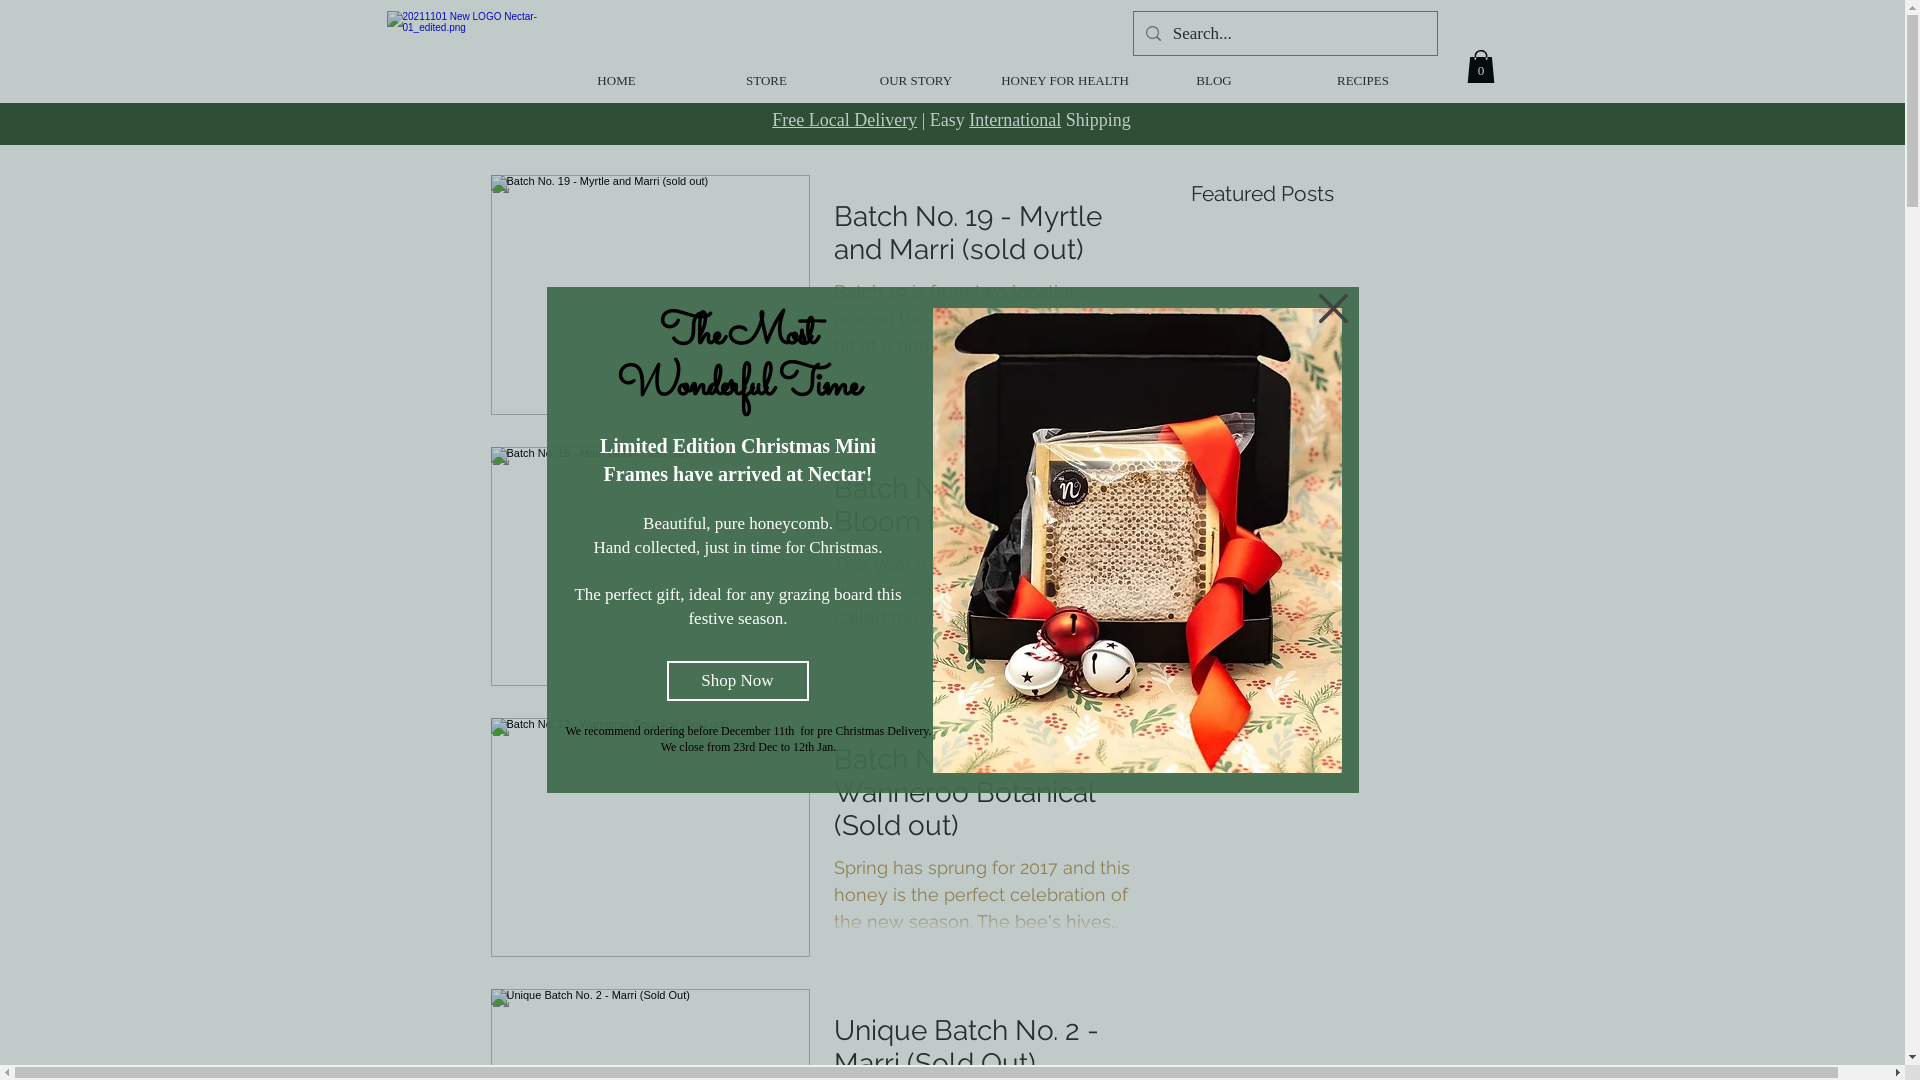 The width and height of the screenshot is (1920, 1080). What do you see at coordinates (1066, 80) in the screenshot?
I see `HONEY FOR HEALTH` at bounding box center [1066, 80].